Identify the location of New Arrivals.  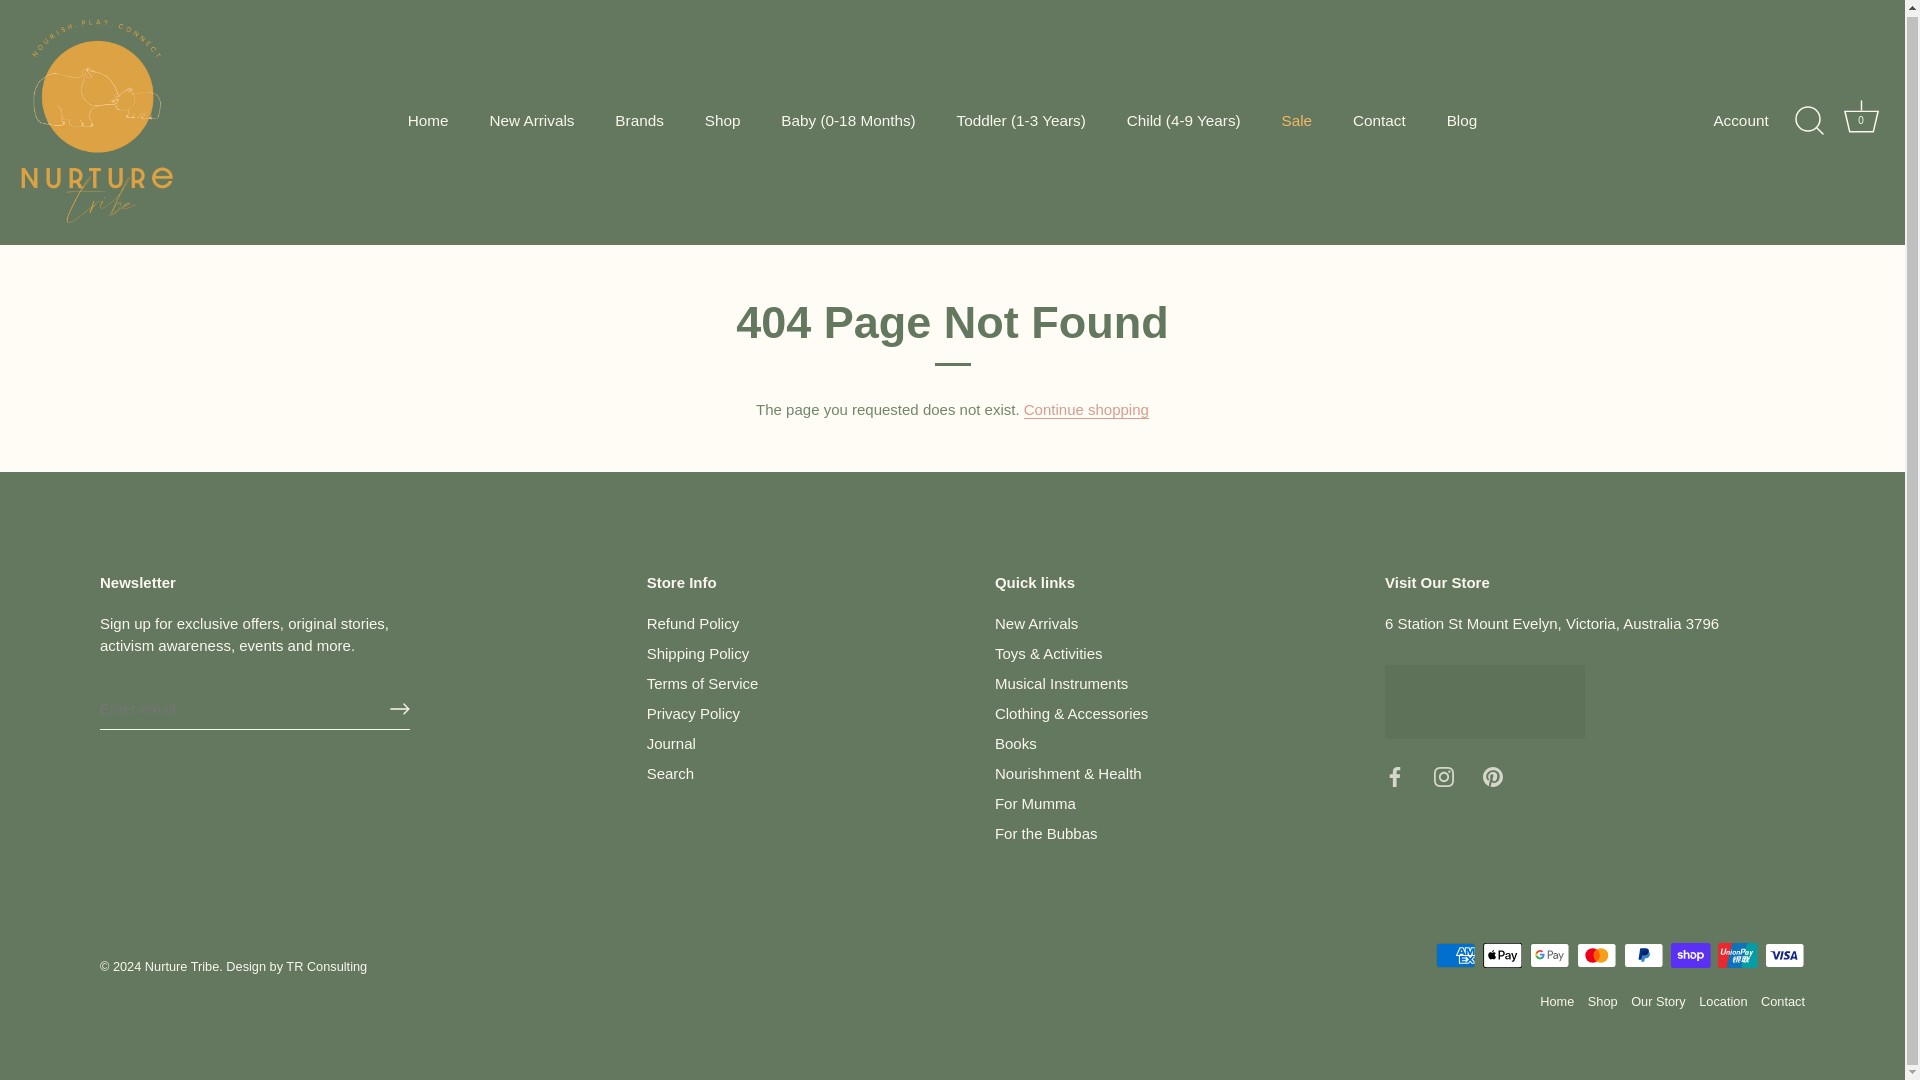
(532, 120).